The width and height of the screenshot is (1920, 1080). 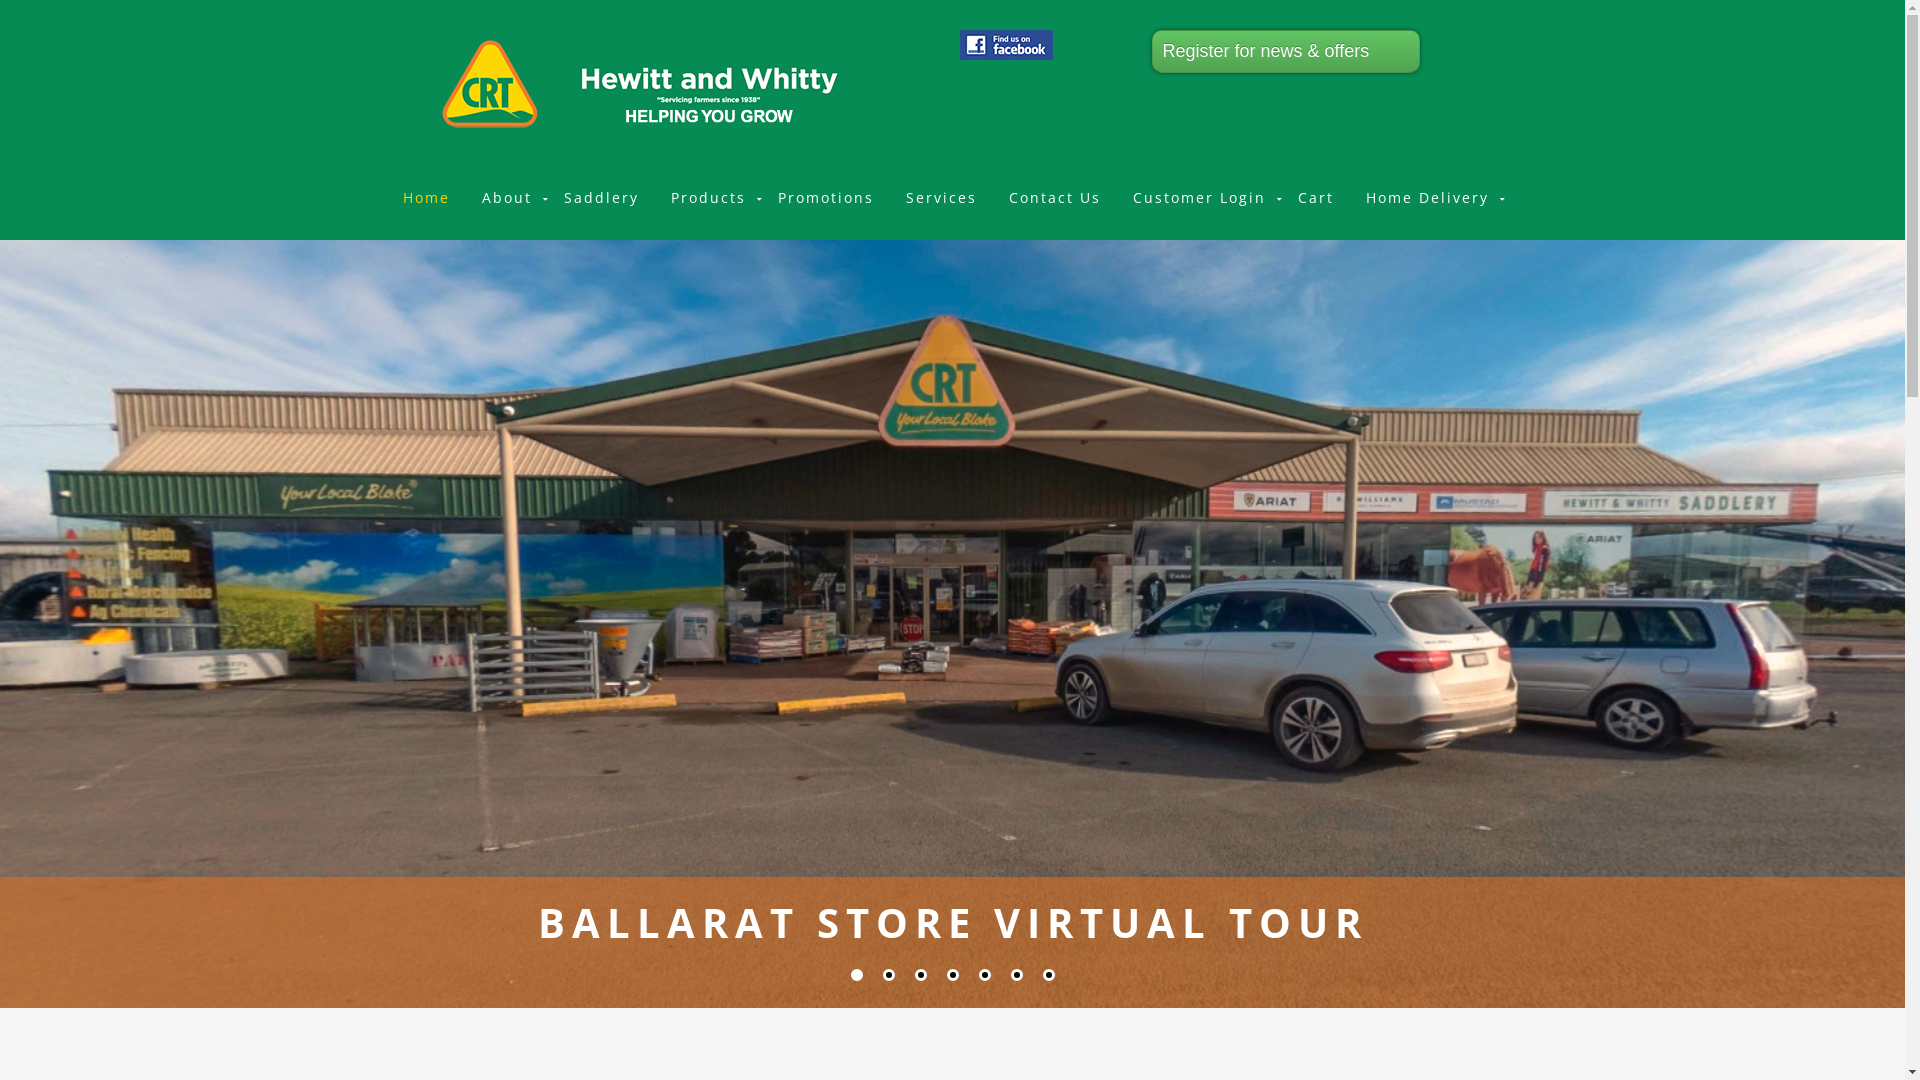 I want to click on Services, so click(x=942, y=198).